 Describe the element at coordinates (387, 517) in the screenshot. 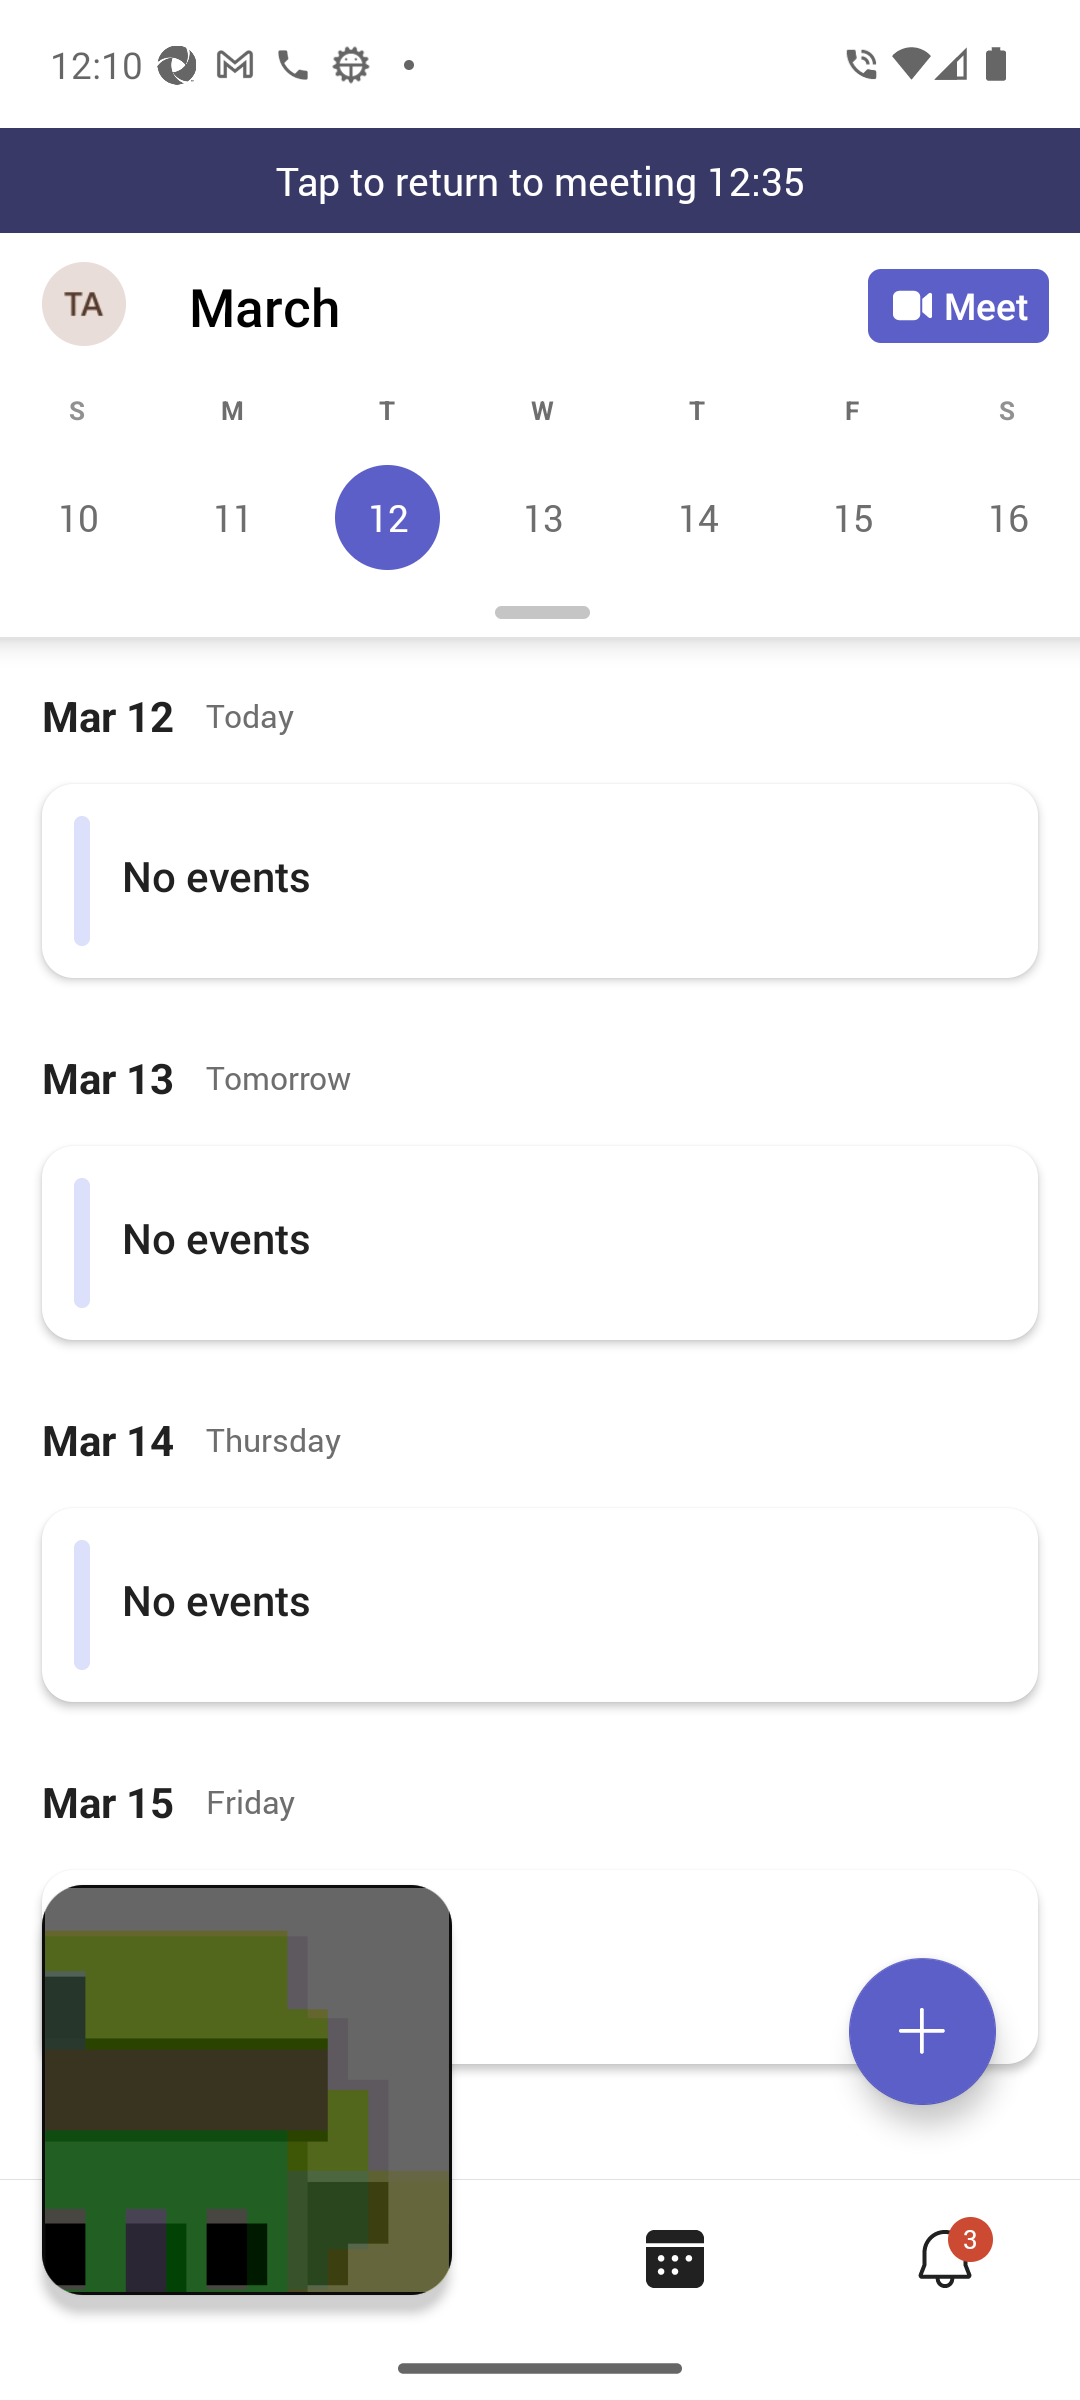

I see `Tuesday, March 12, Today, Selected 12` at that location.